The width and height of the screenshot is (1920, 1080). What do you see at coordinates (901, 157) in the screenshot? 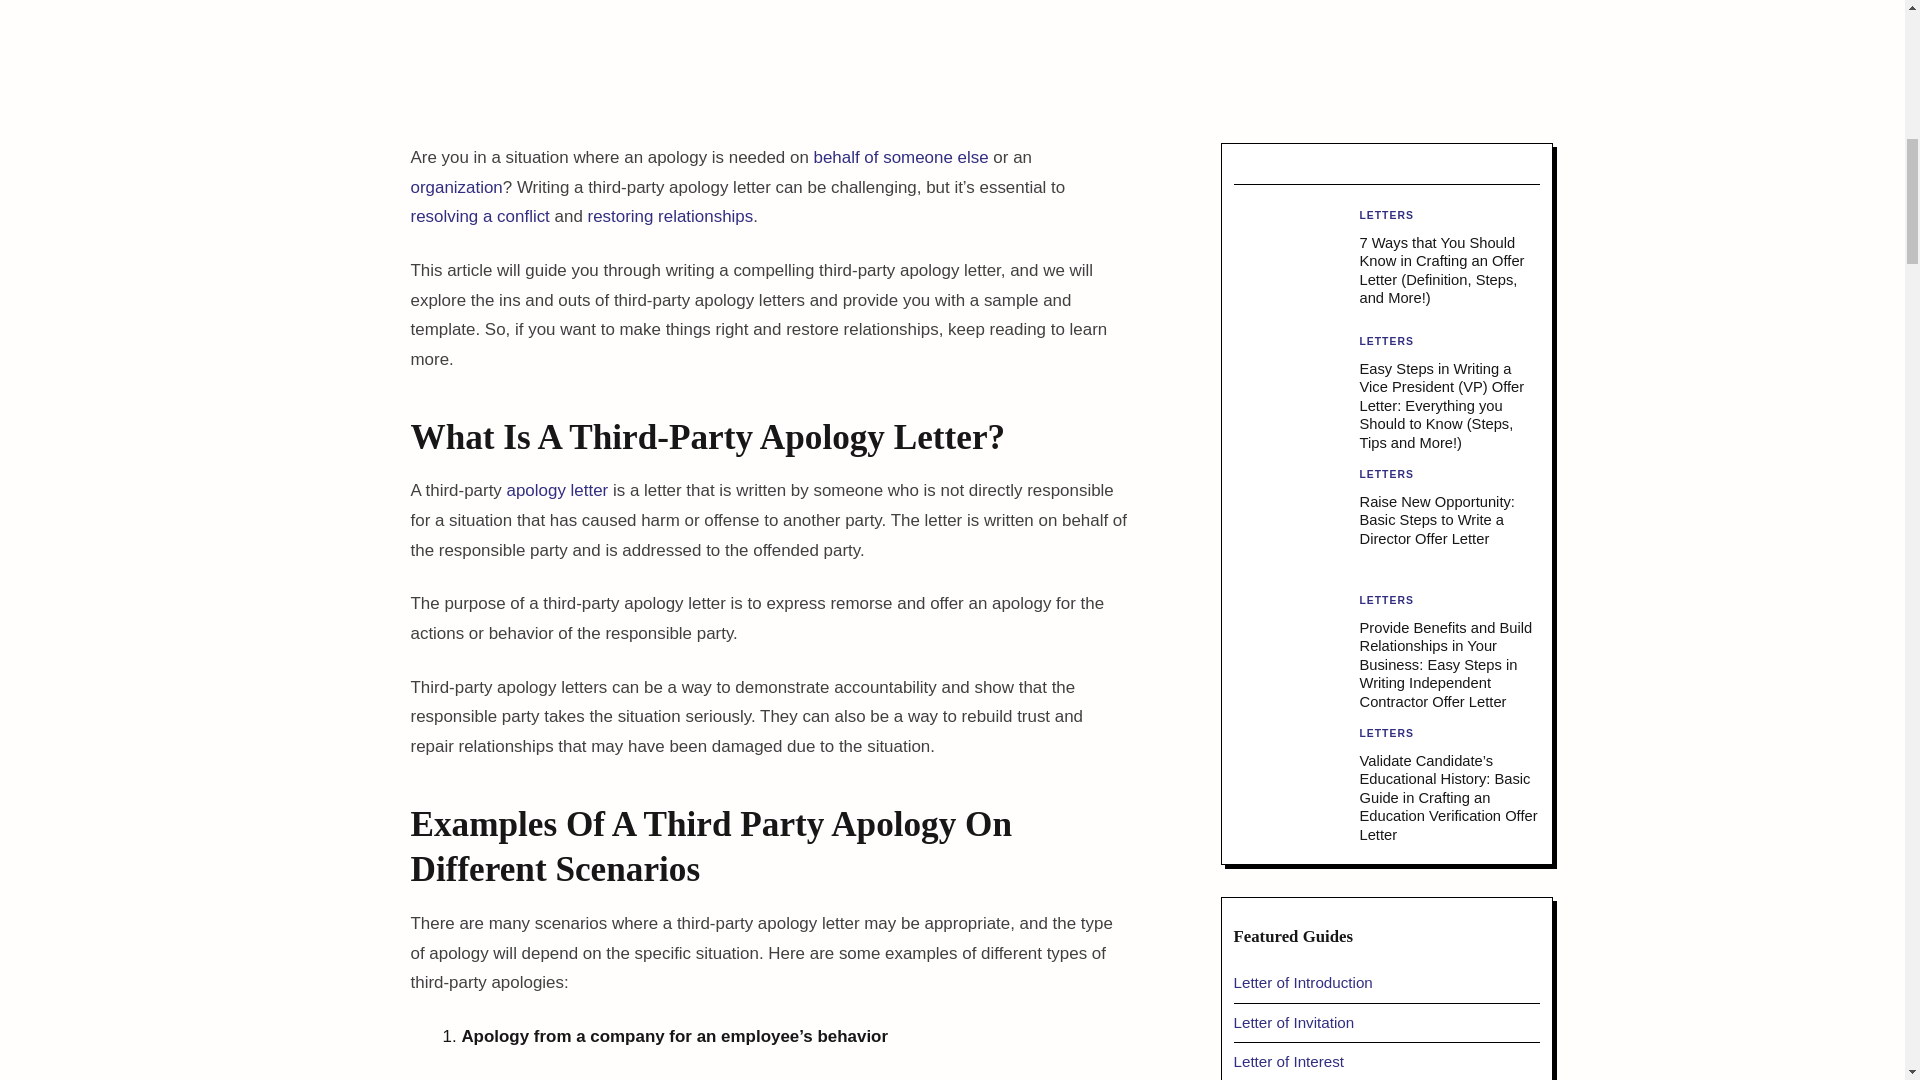
I see `behalf of someone else` at bounding box center [901, 157].